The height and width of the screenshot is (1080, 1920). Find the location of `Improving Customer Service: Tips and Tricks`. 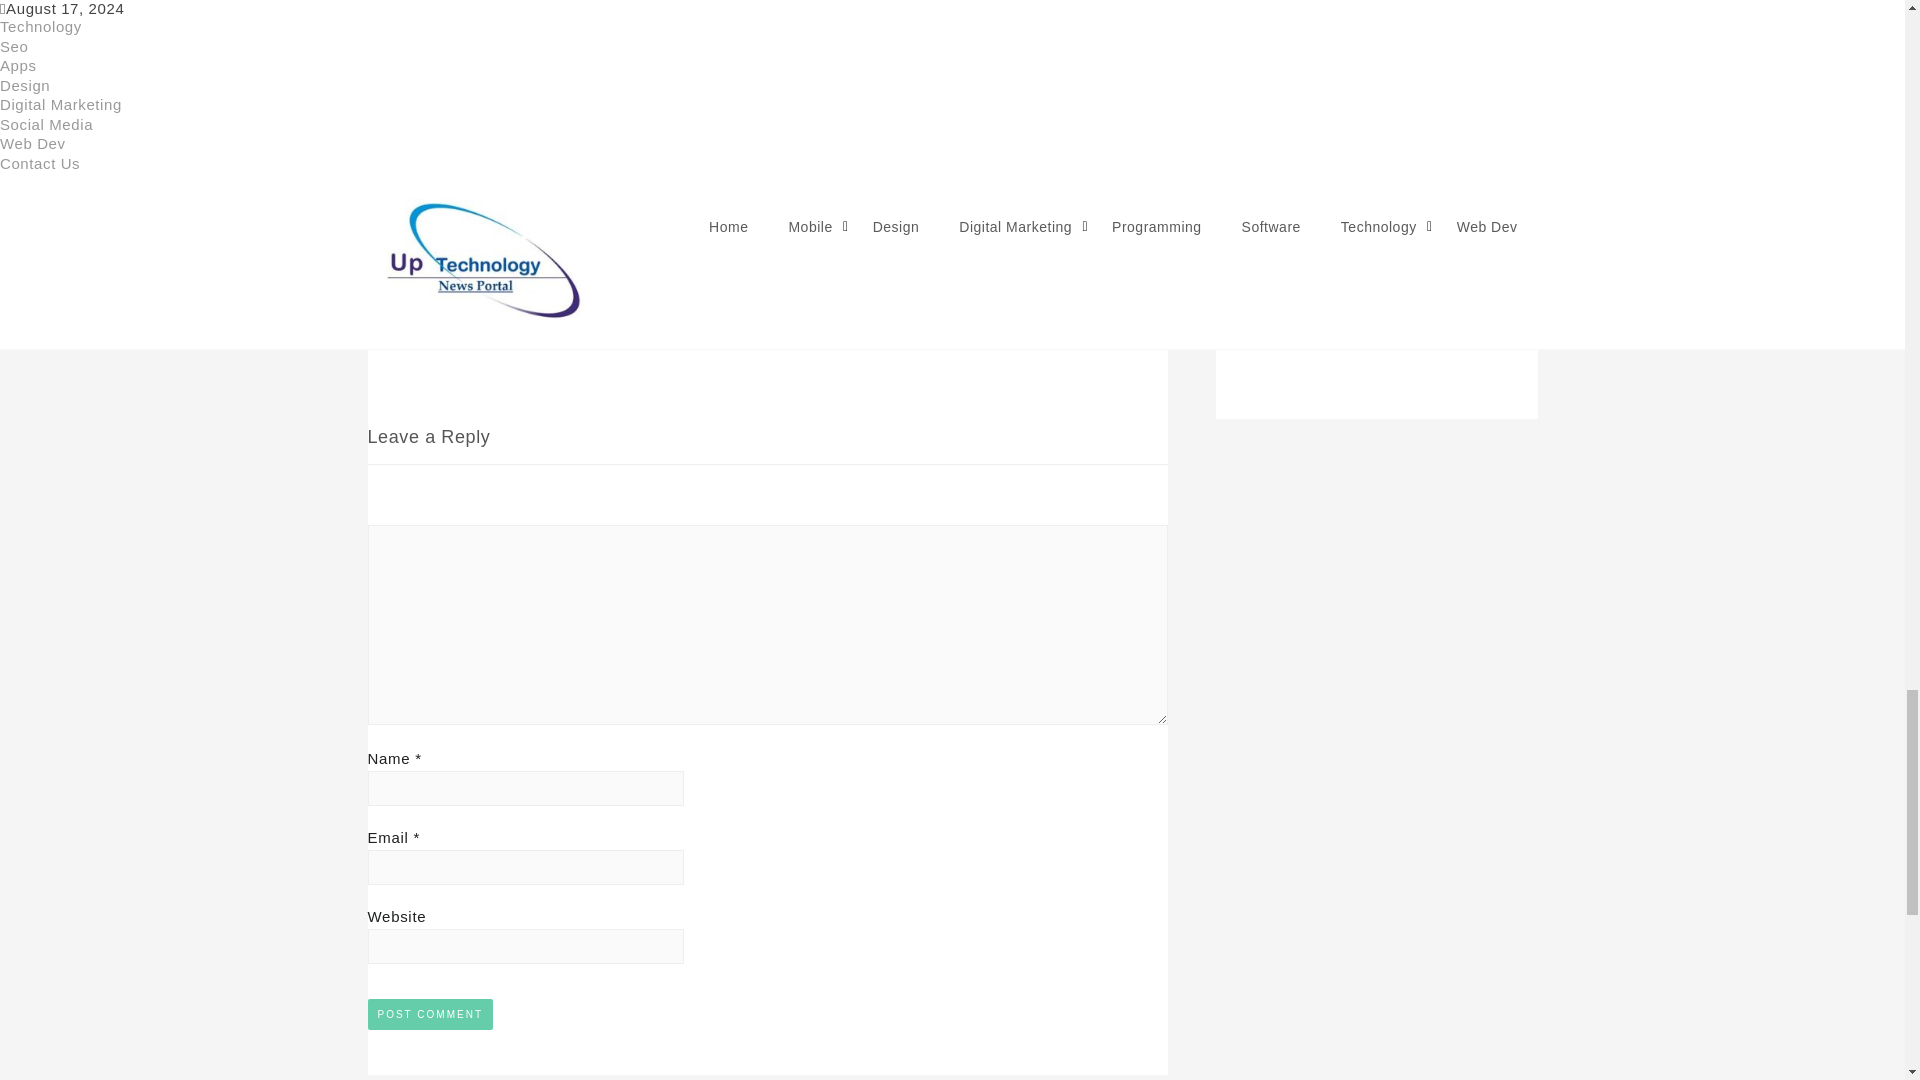

Improving Customer Service: Tips and Tricks is located at coordinates (510, 232).